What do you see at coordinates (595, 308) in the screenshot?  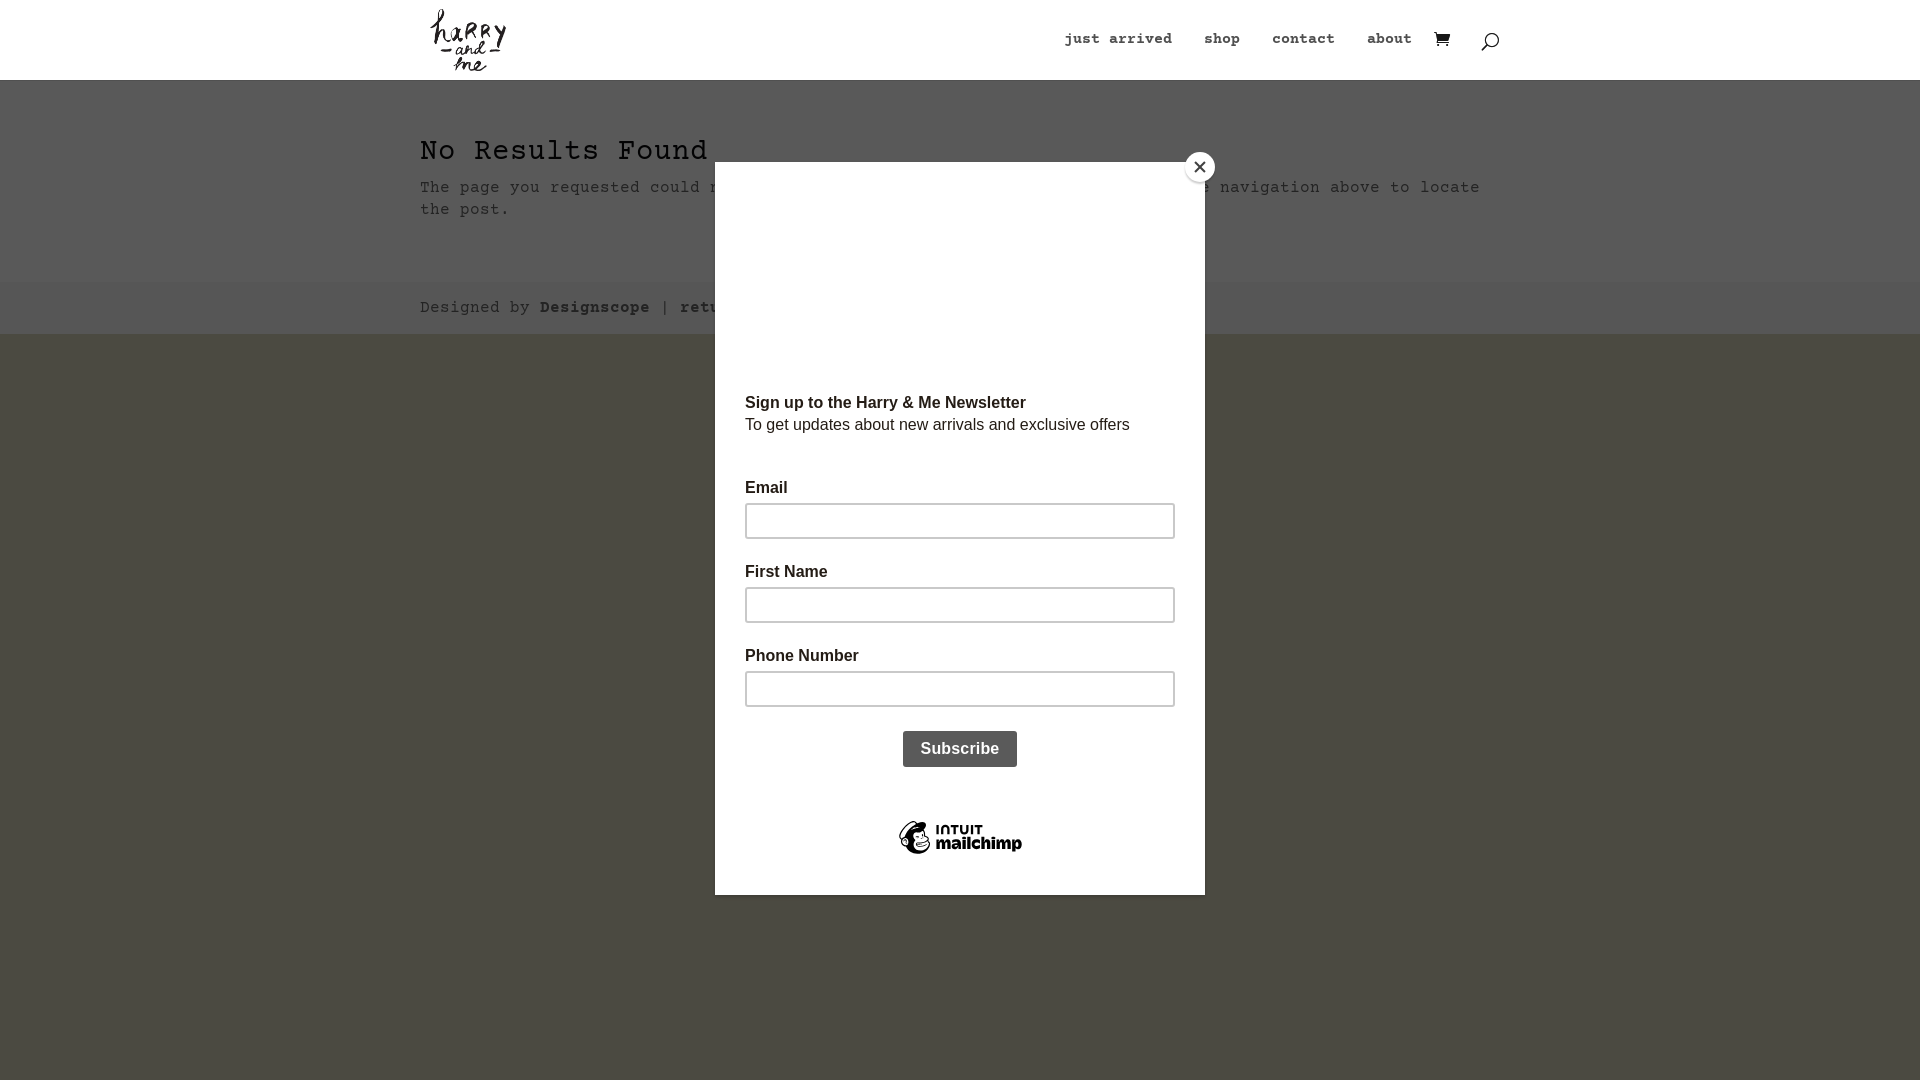 I see `Designscope` at bounding box center [595, 308].